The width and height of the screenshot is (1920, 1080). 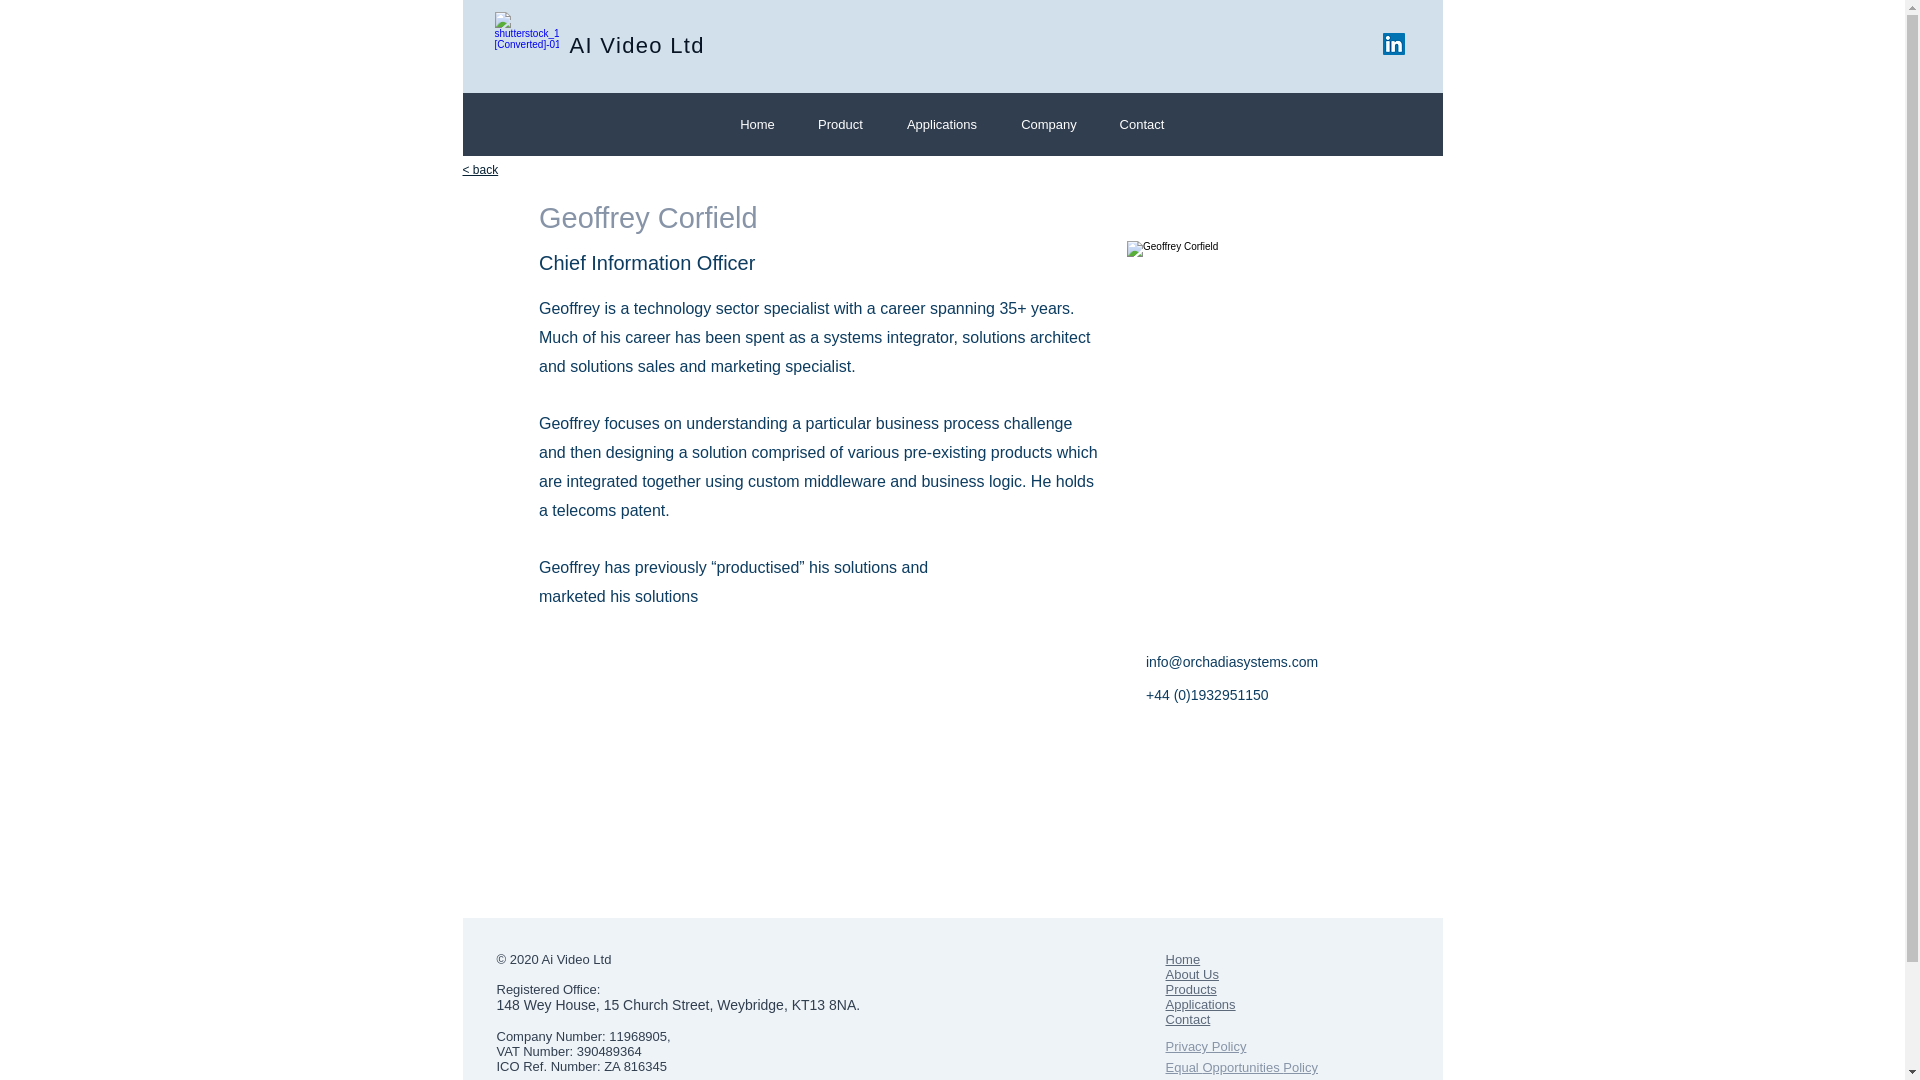 I want to click on Privacy Policy, so click(x=1206, y=1046).